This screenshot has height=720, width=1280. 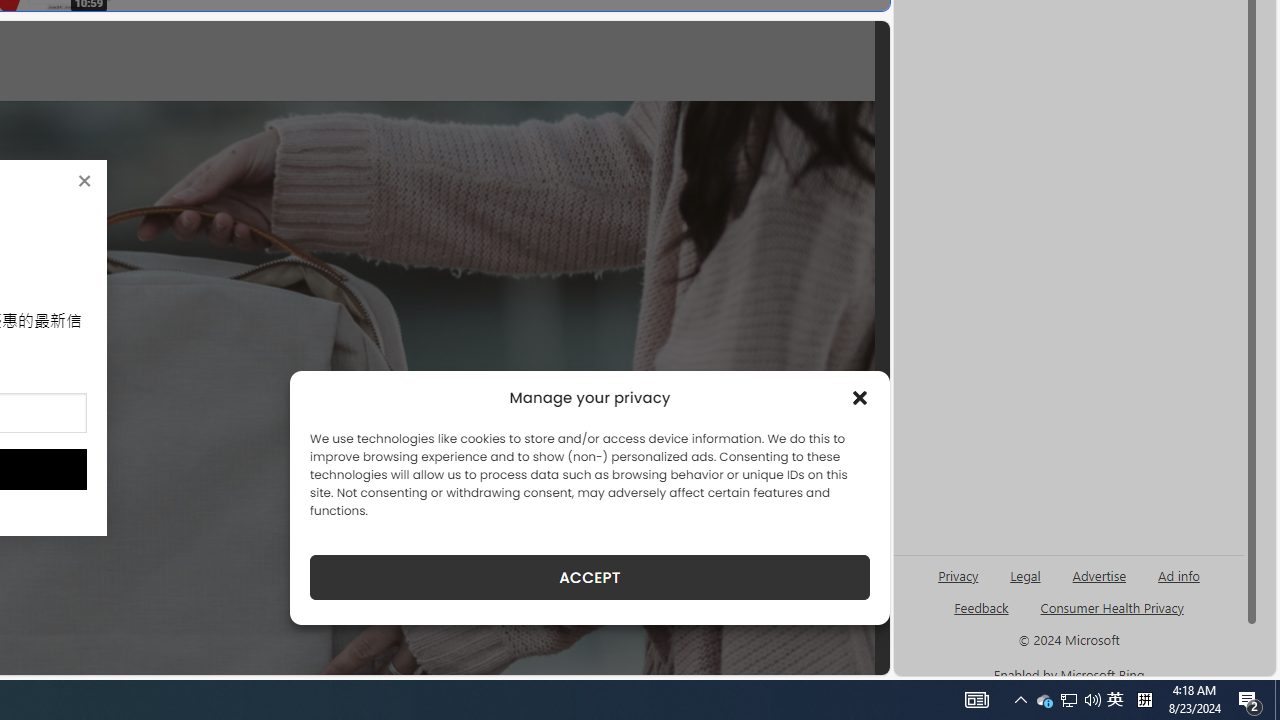 What do you see at coordinates (980, 607) in the screenshot?
I see `AutomationID: sb_feedback` at bounding box center [980, 607].